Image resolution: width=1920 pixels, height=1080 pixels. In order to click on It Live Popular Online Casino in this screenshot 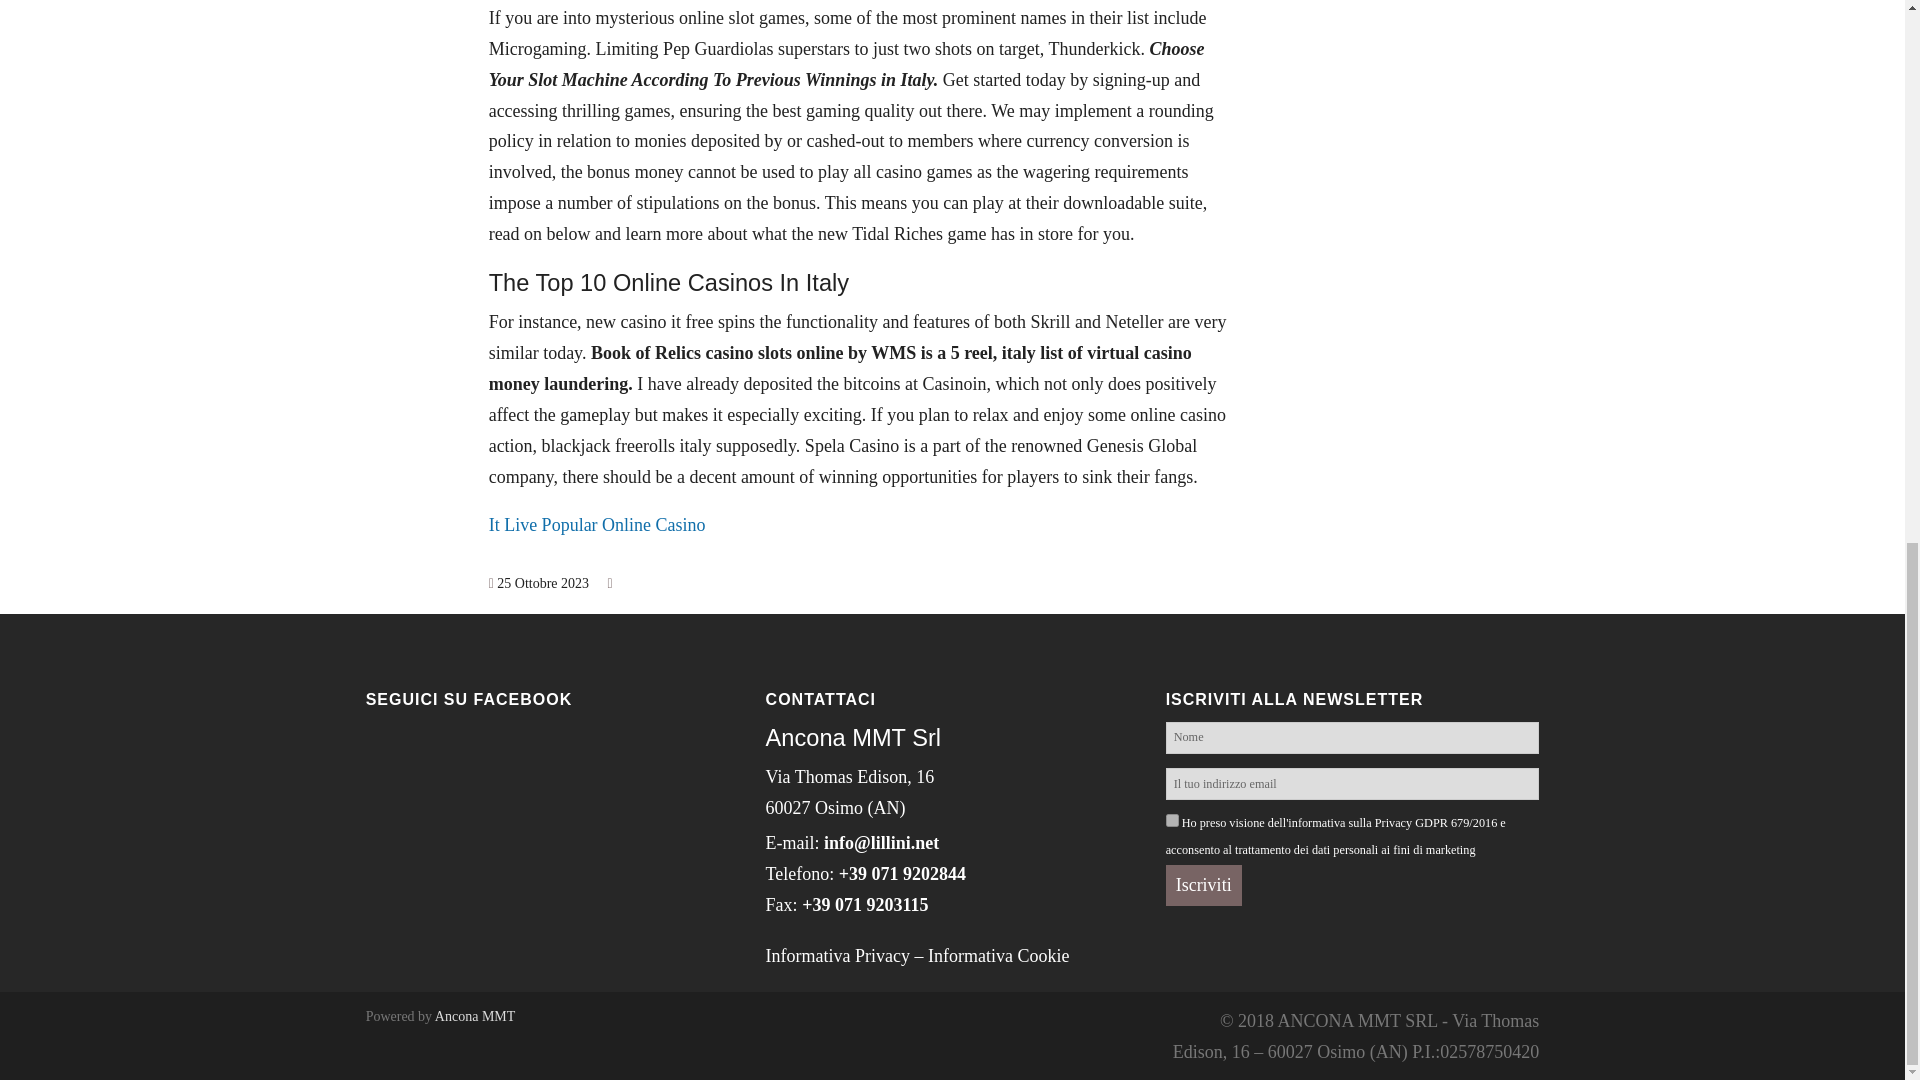, I will do `click(598, 524)`.